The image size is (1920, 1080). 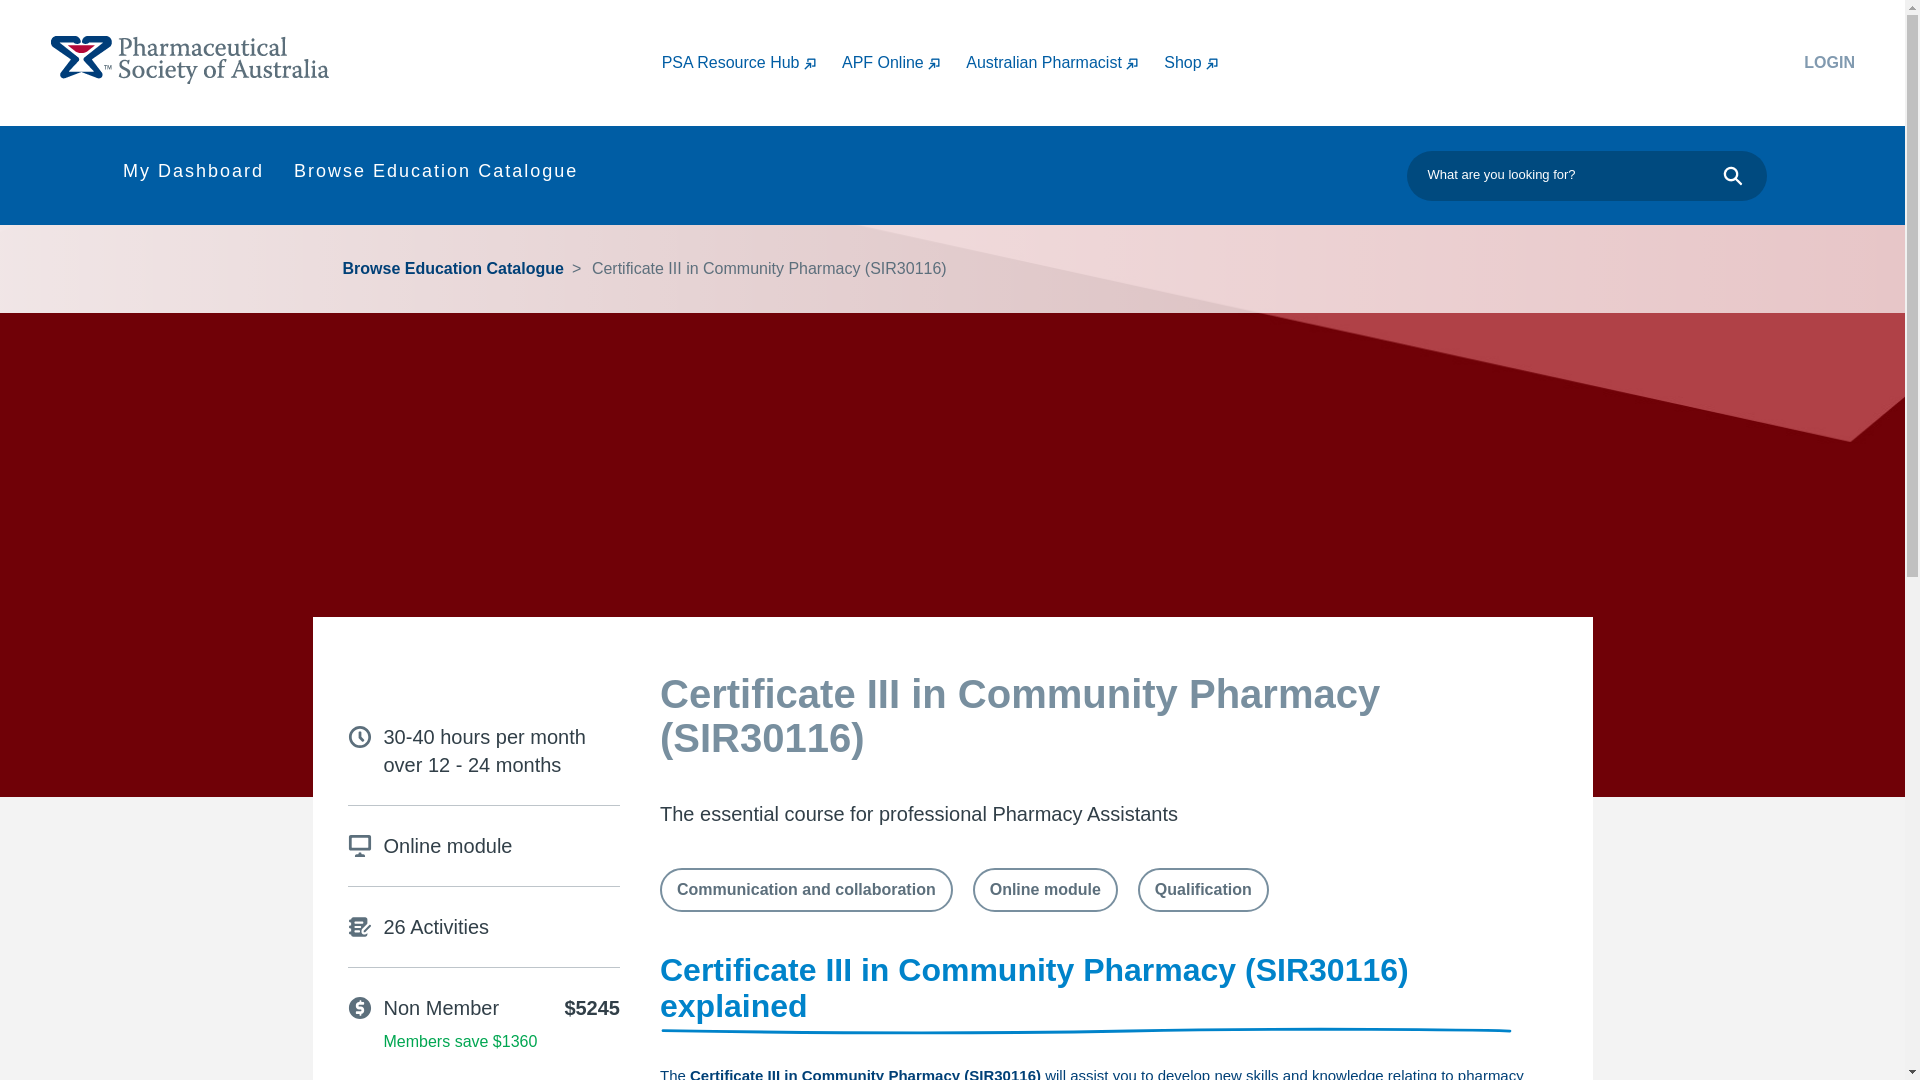 What do you see at coordinates (456, 269) in the screenshot?
I see `Browse Education Catalogue` at bounding box center [456, 269].